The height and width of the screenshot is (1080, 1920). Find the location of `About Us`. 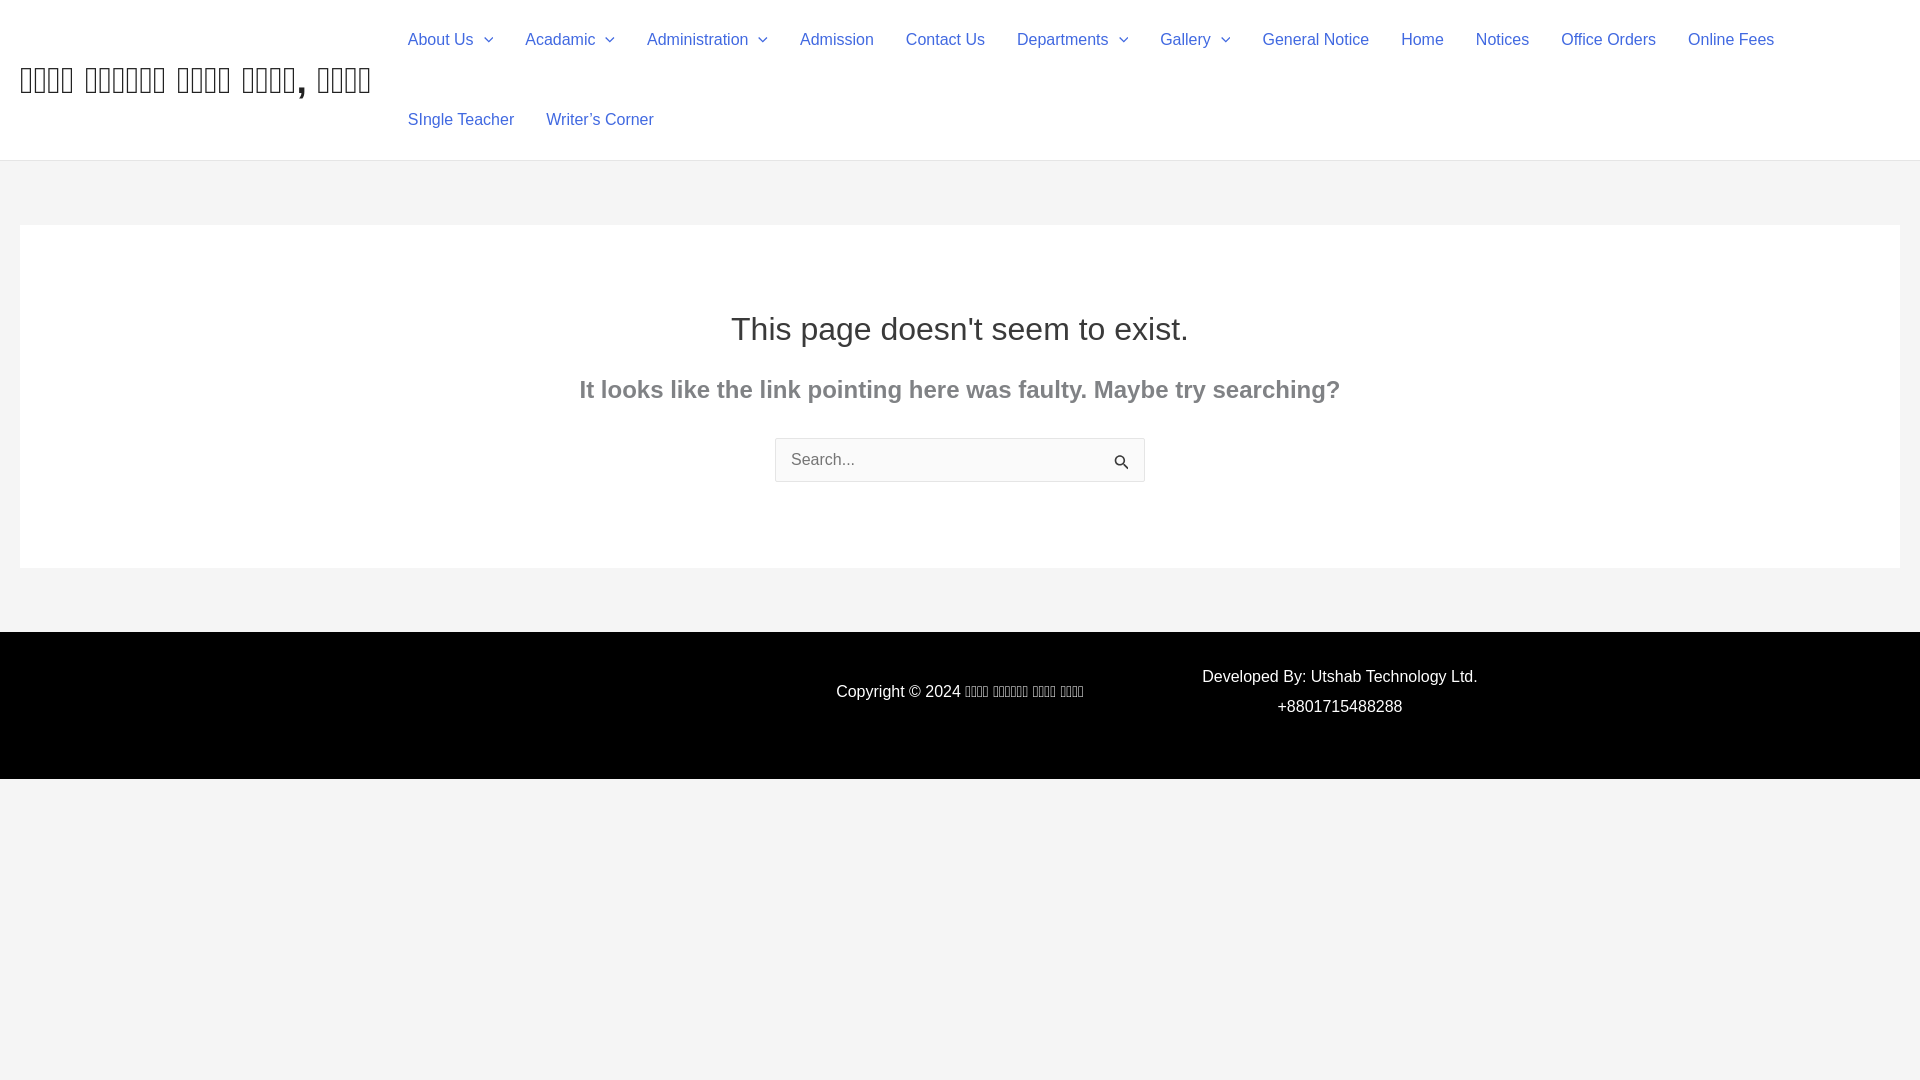

About Us is located at coordinates (450, 40).